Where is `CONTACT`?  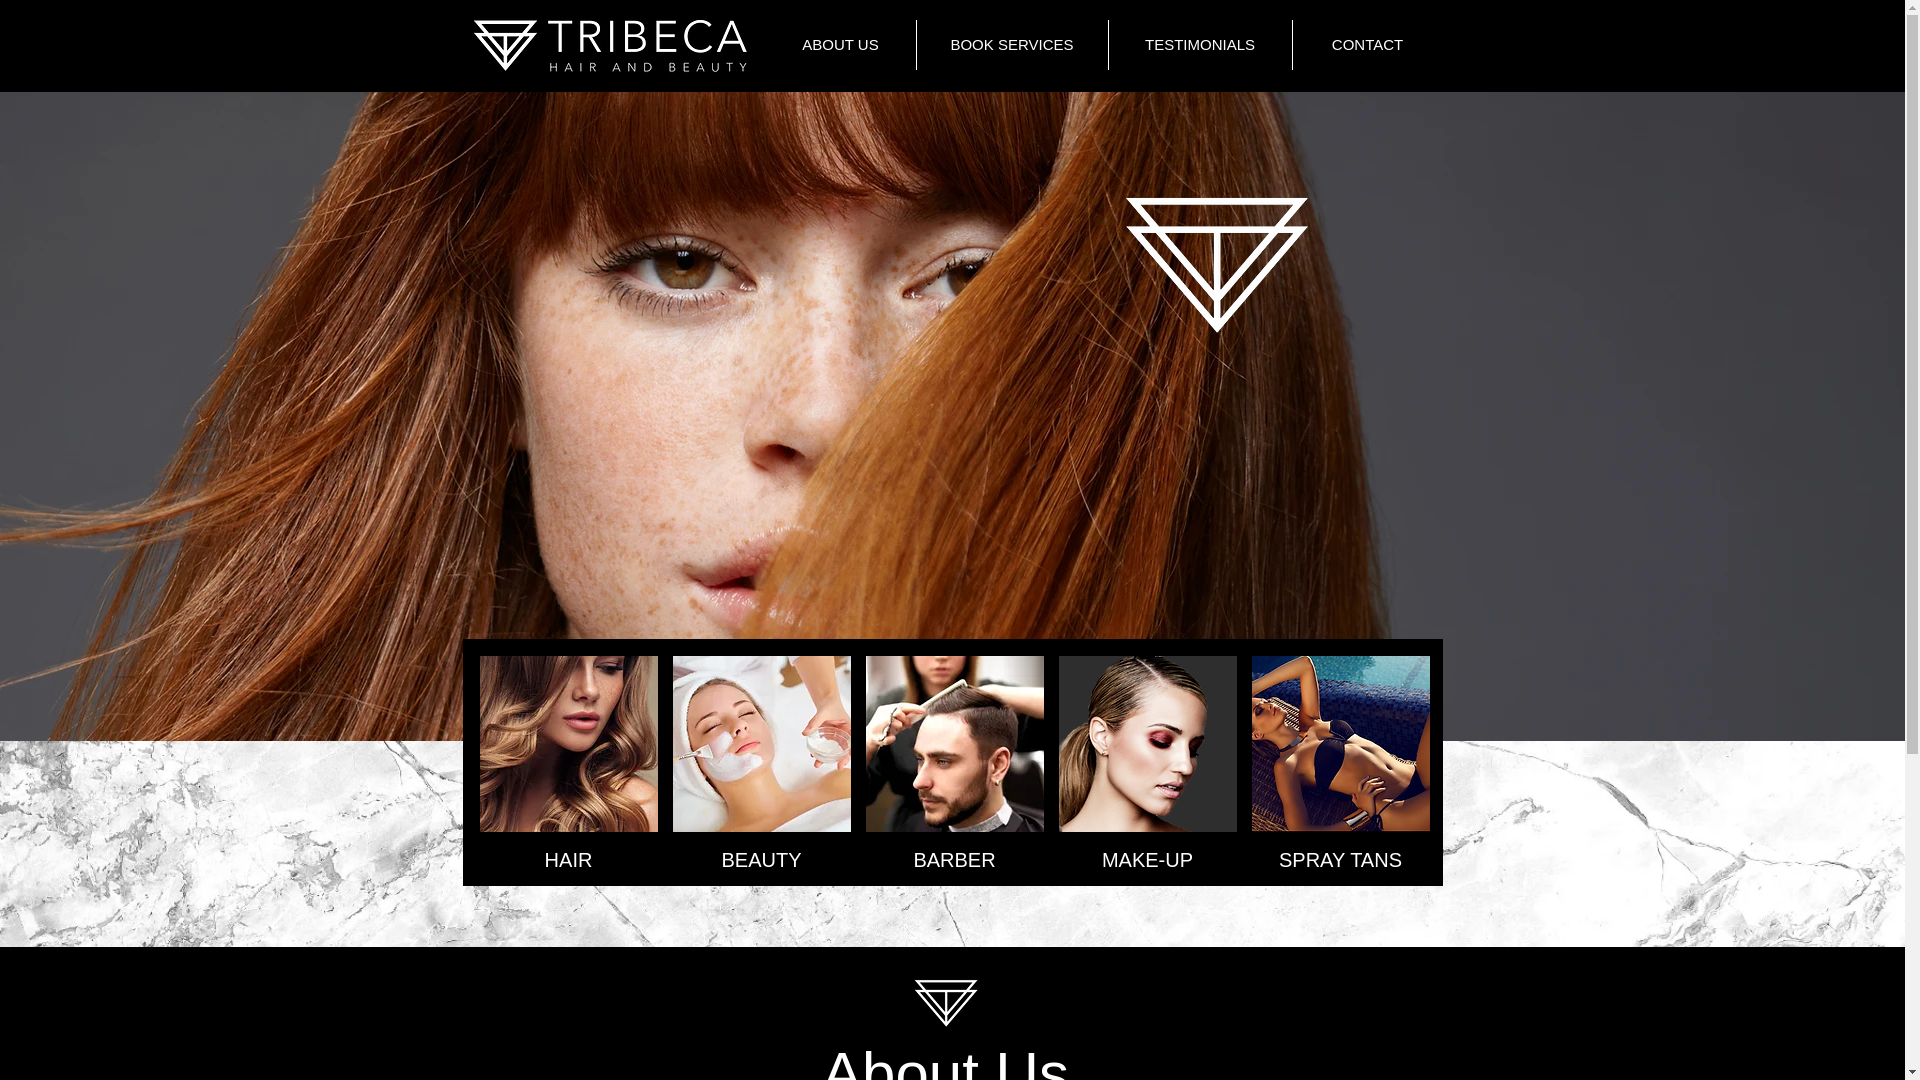 CONTACT is located at coordinates (1368, 45).